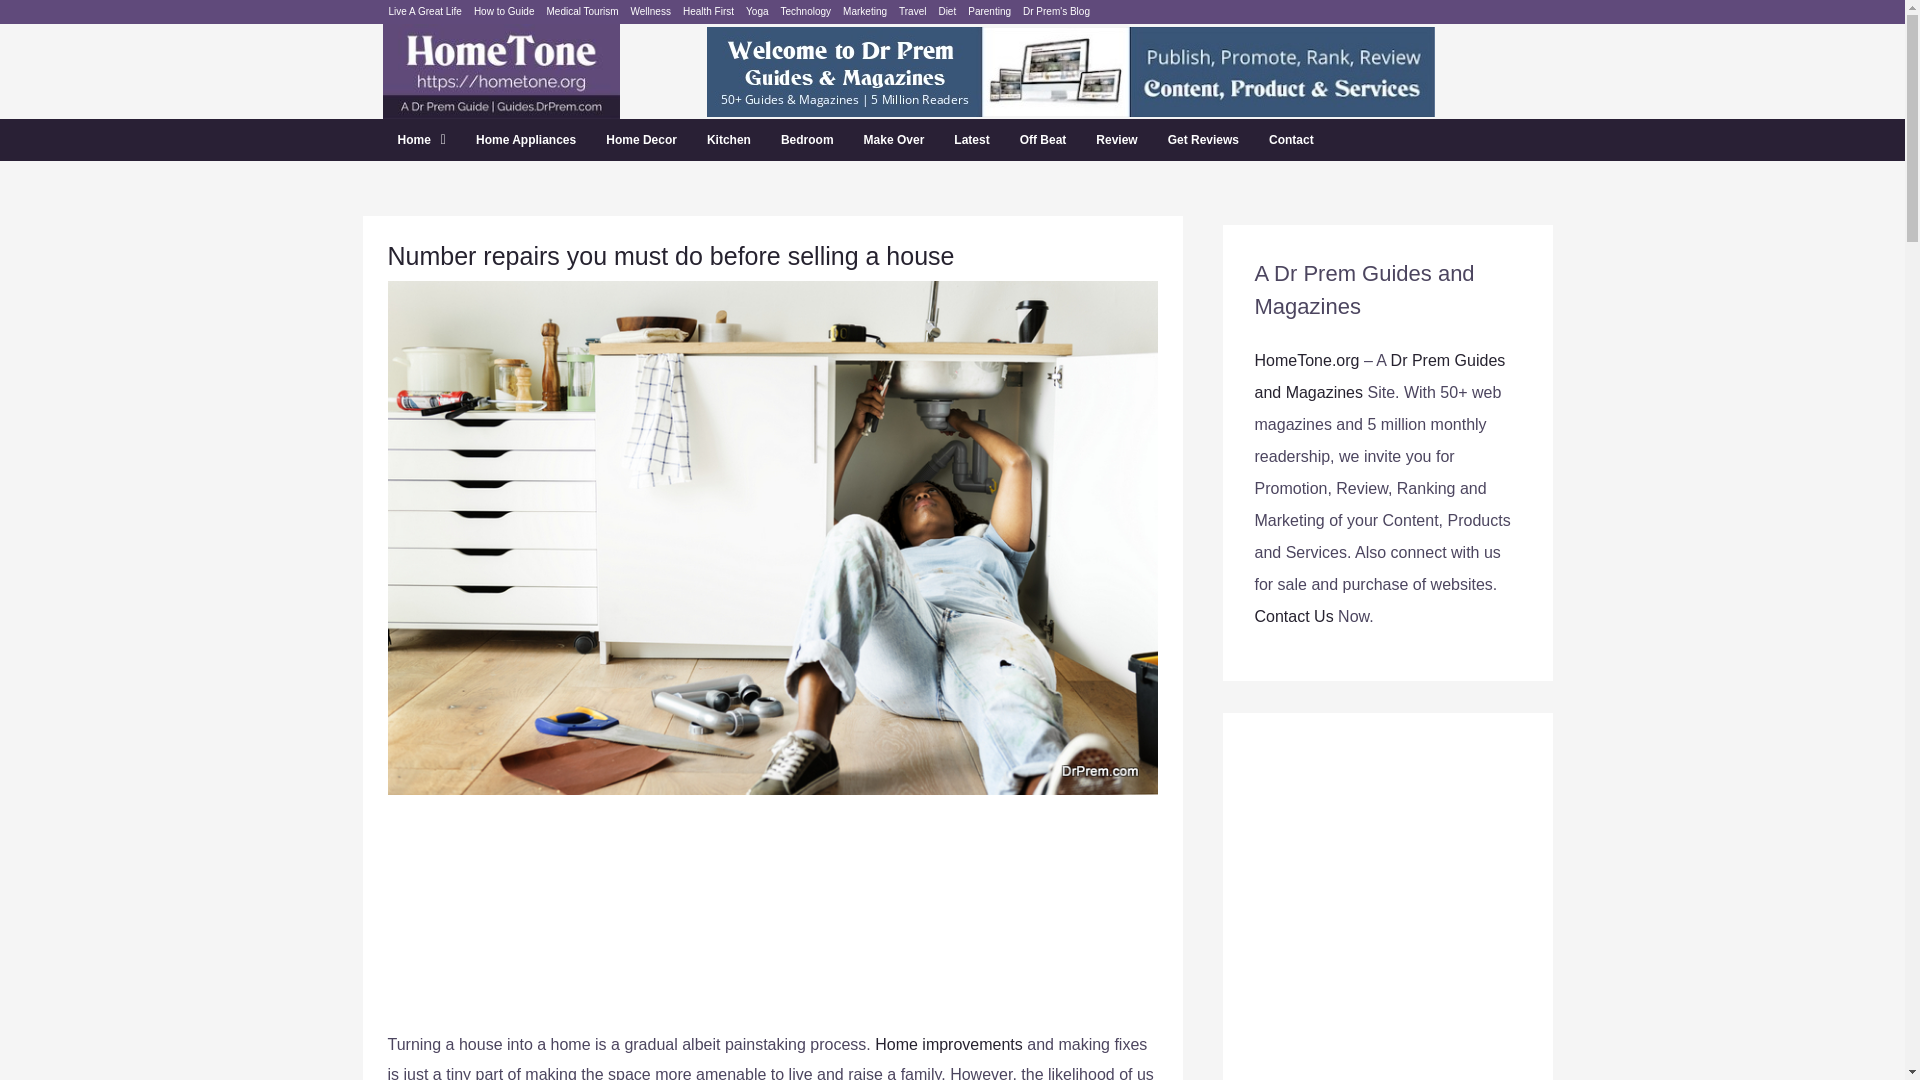 This screenshot has width=1920, height=1080. Describe the element at coordinates (651, 12) in the screenshot. I see `Wellness` at that location.